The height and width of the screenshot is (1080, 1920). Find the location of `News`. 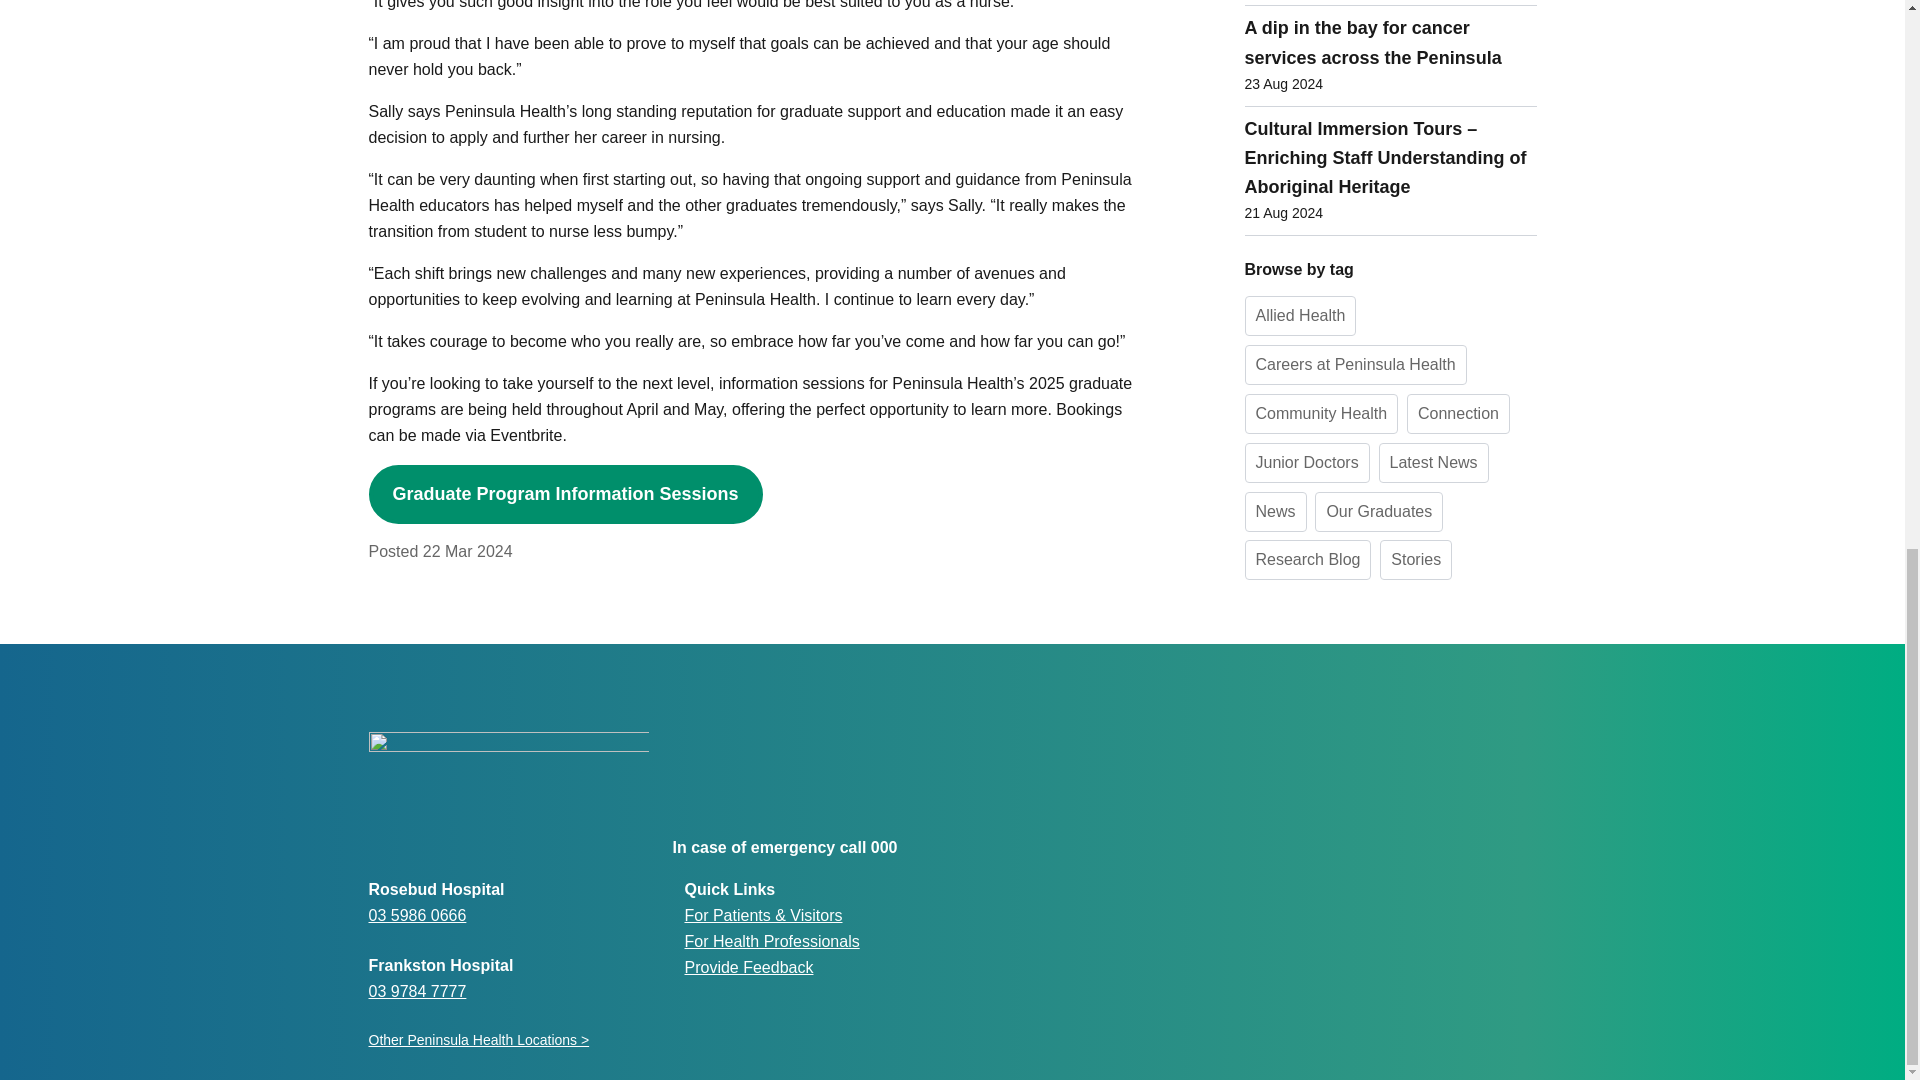

News is located at coordinates (1274, 18).